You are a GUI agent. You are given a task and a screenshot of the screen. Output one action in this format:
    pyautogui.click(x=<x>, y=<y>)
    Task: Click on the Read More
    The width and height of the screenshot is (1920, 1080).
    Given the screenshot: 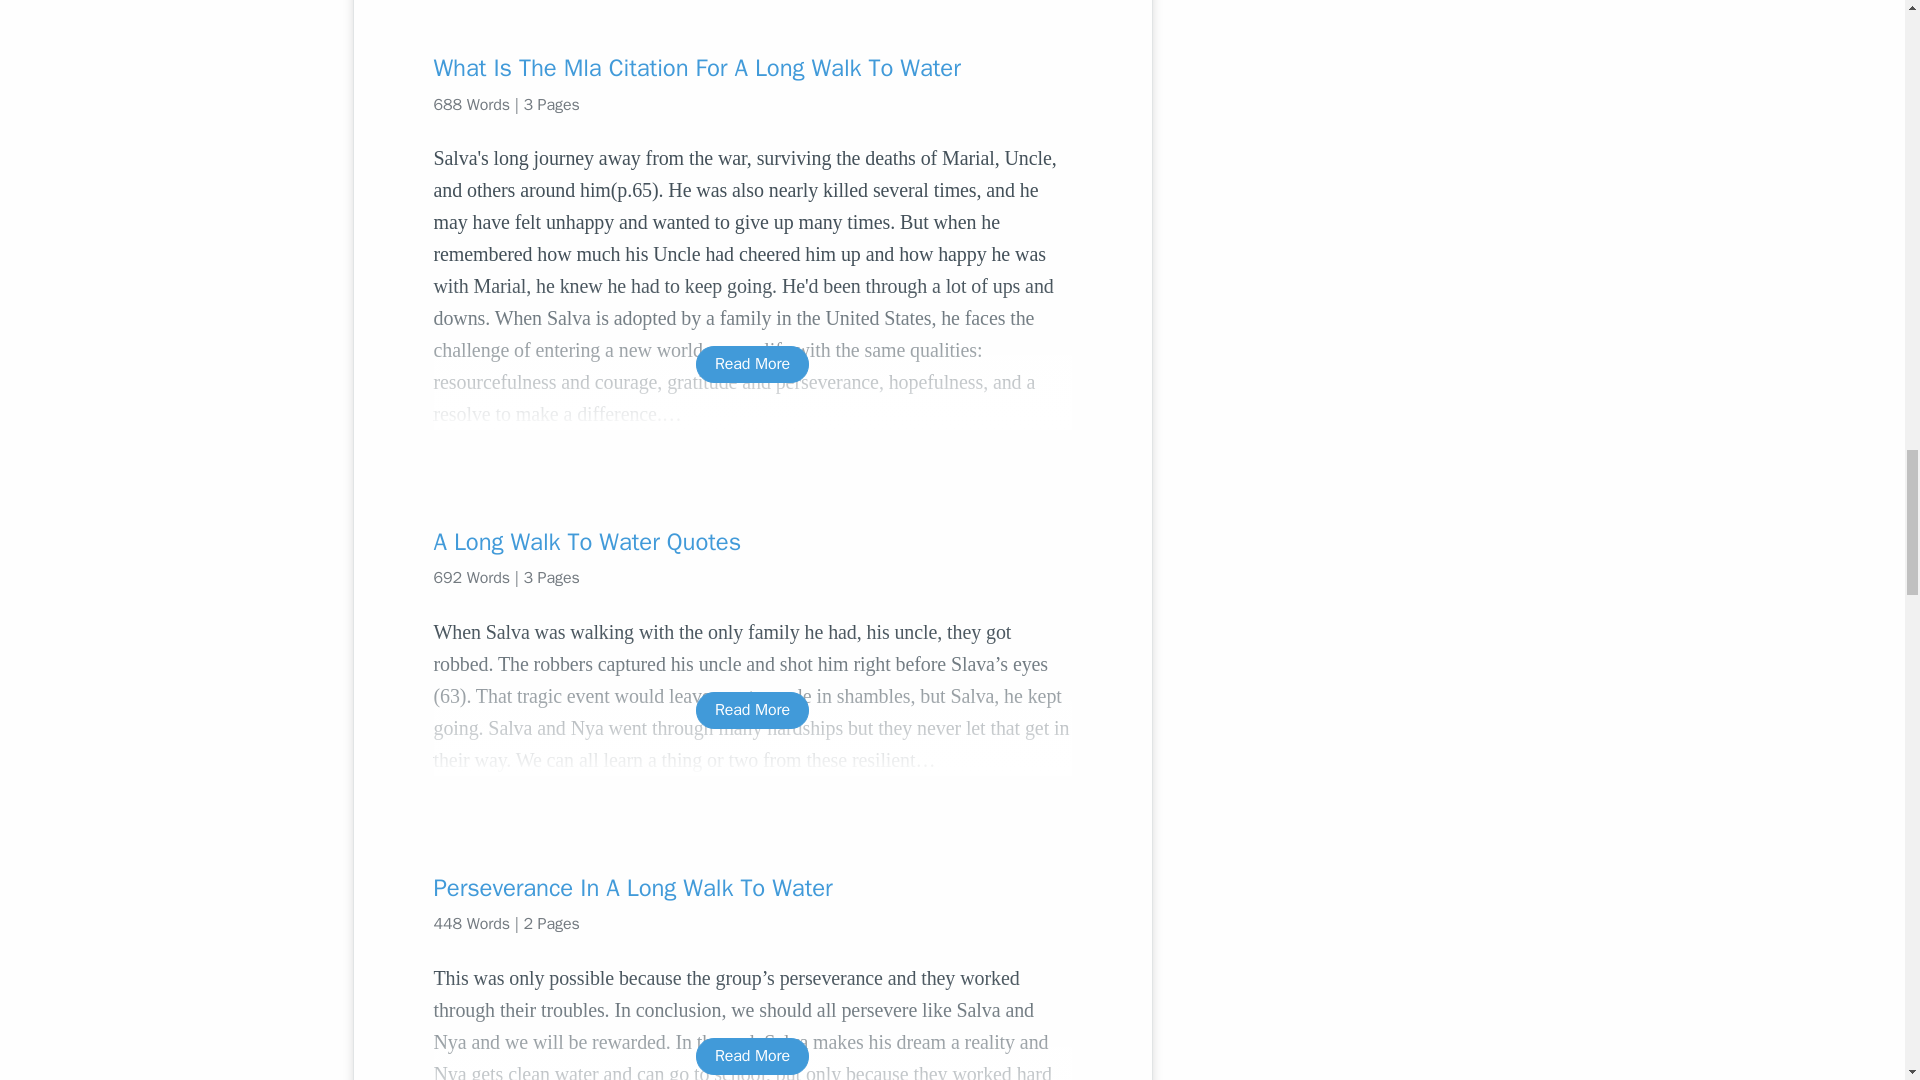 What is the action you would take?
    pyautogui.click(x=752, y=1056)
    